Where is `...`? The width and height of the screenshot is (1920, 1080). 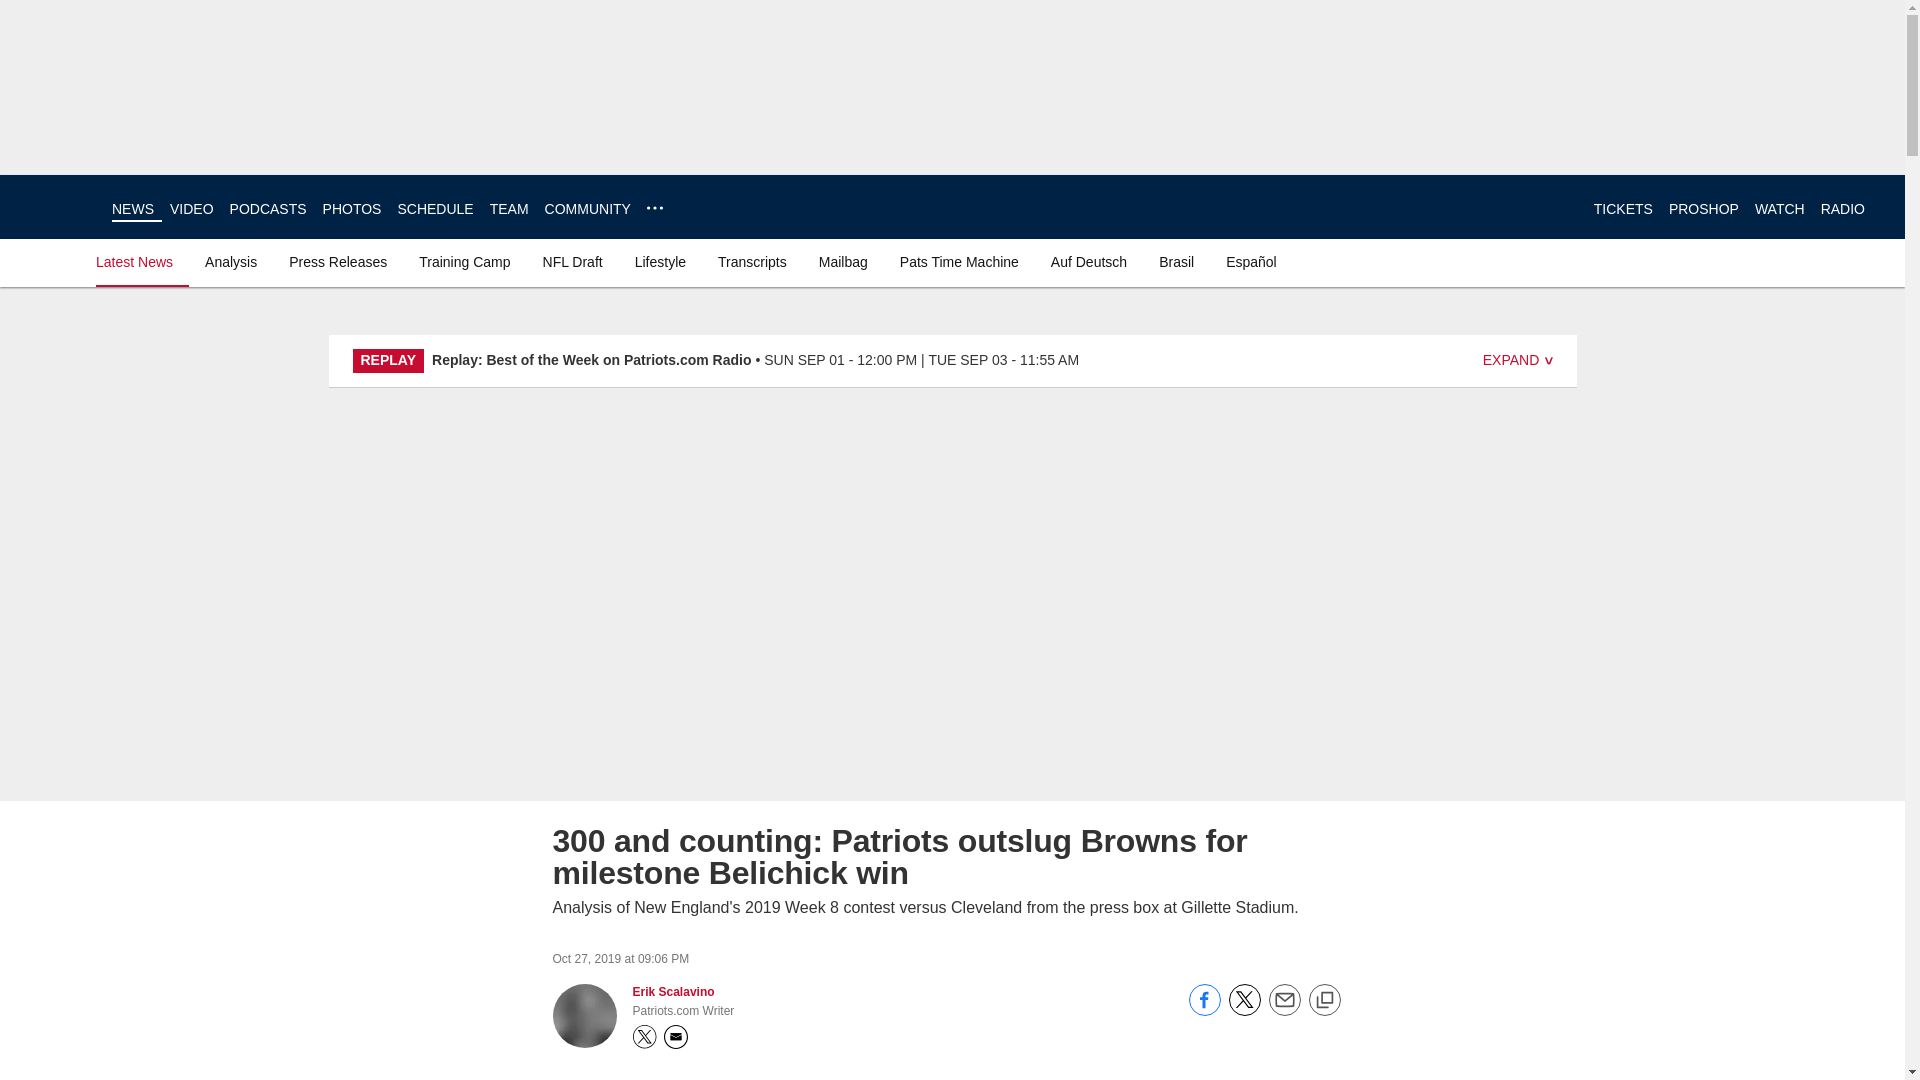 ... is located at coordinates (654, 208).